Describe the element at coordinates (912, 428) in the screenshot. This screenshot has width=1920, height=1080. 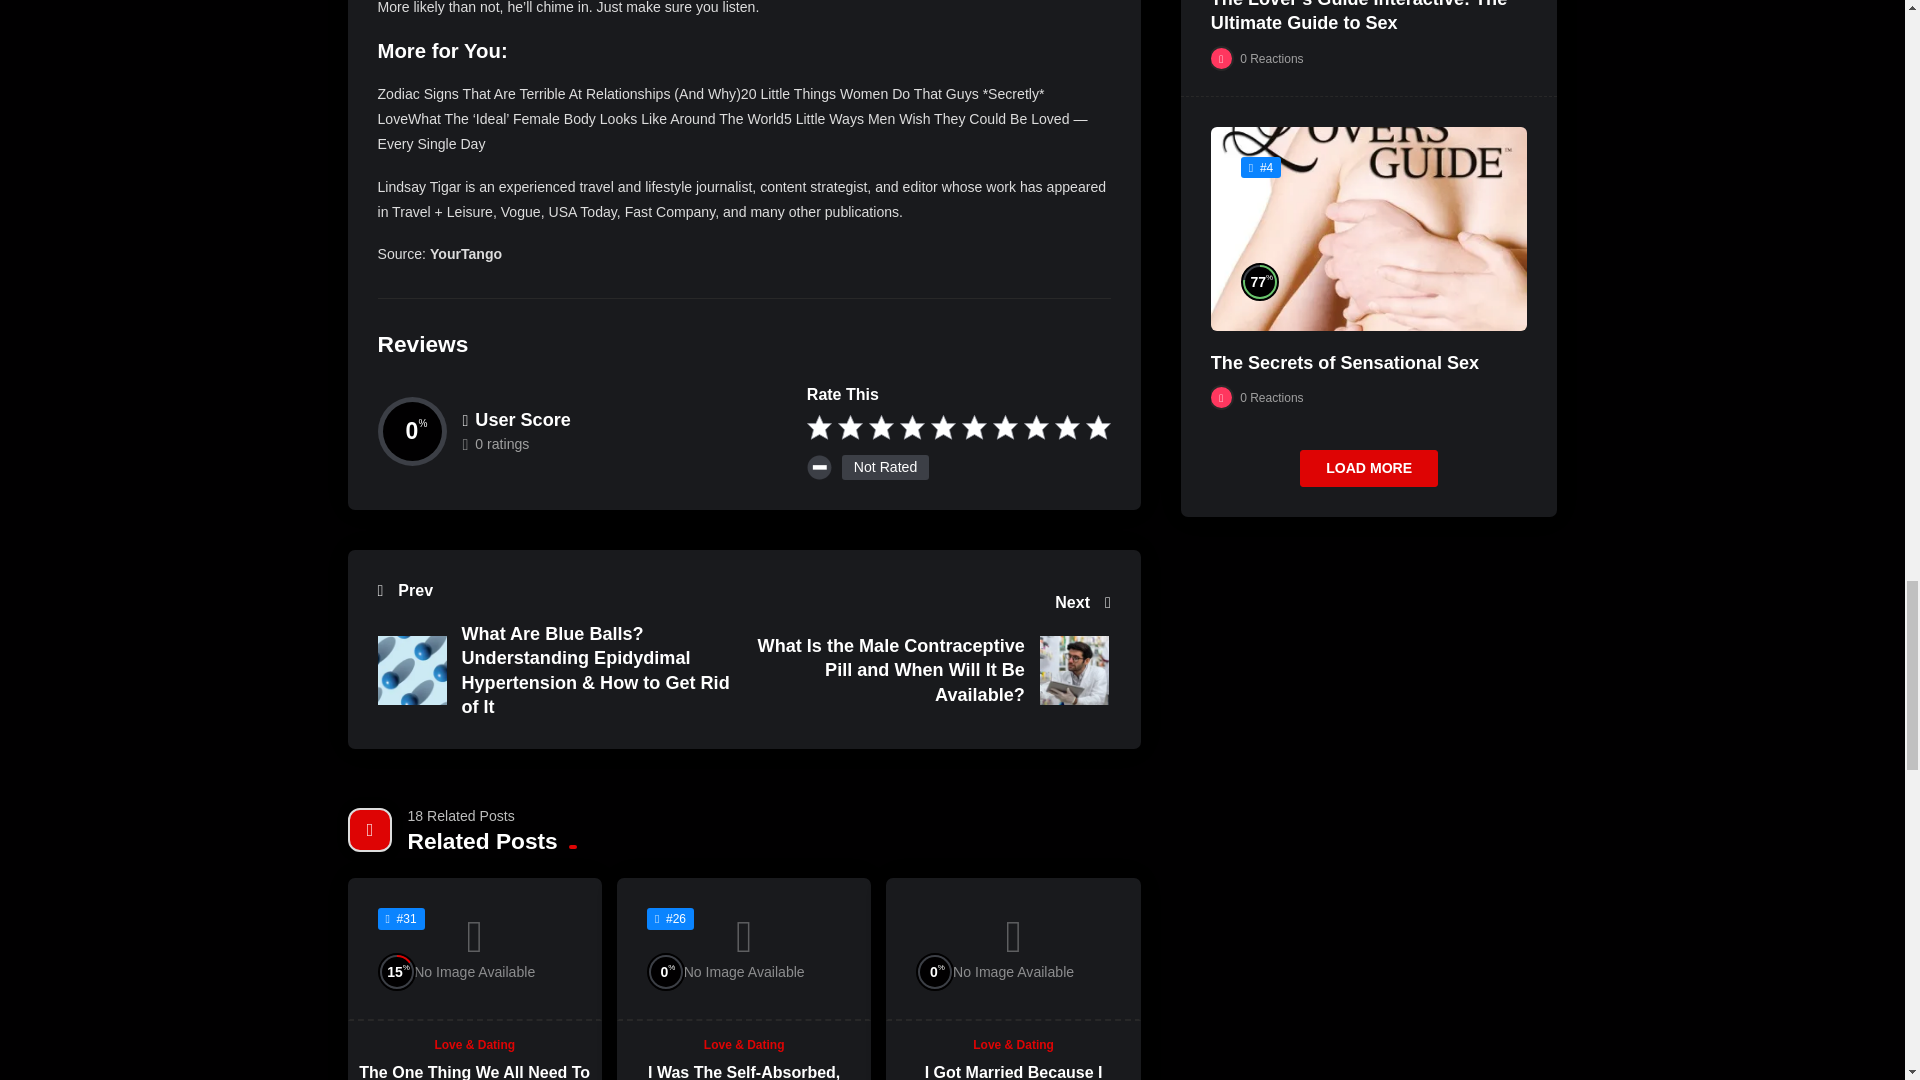
I see `Four Stars` at that location.